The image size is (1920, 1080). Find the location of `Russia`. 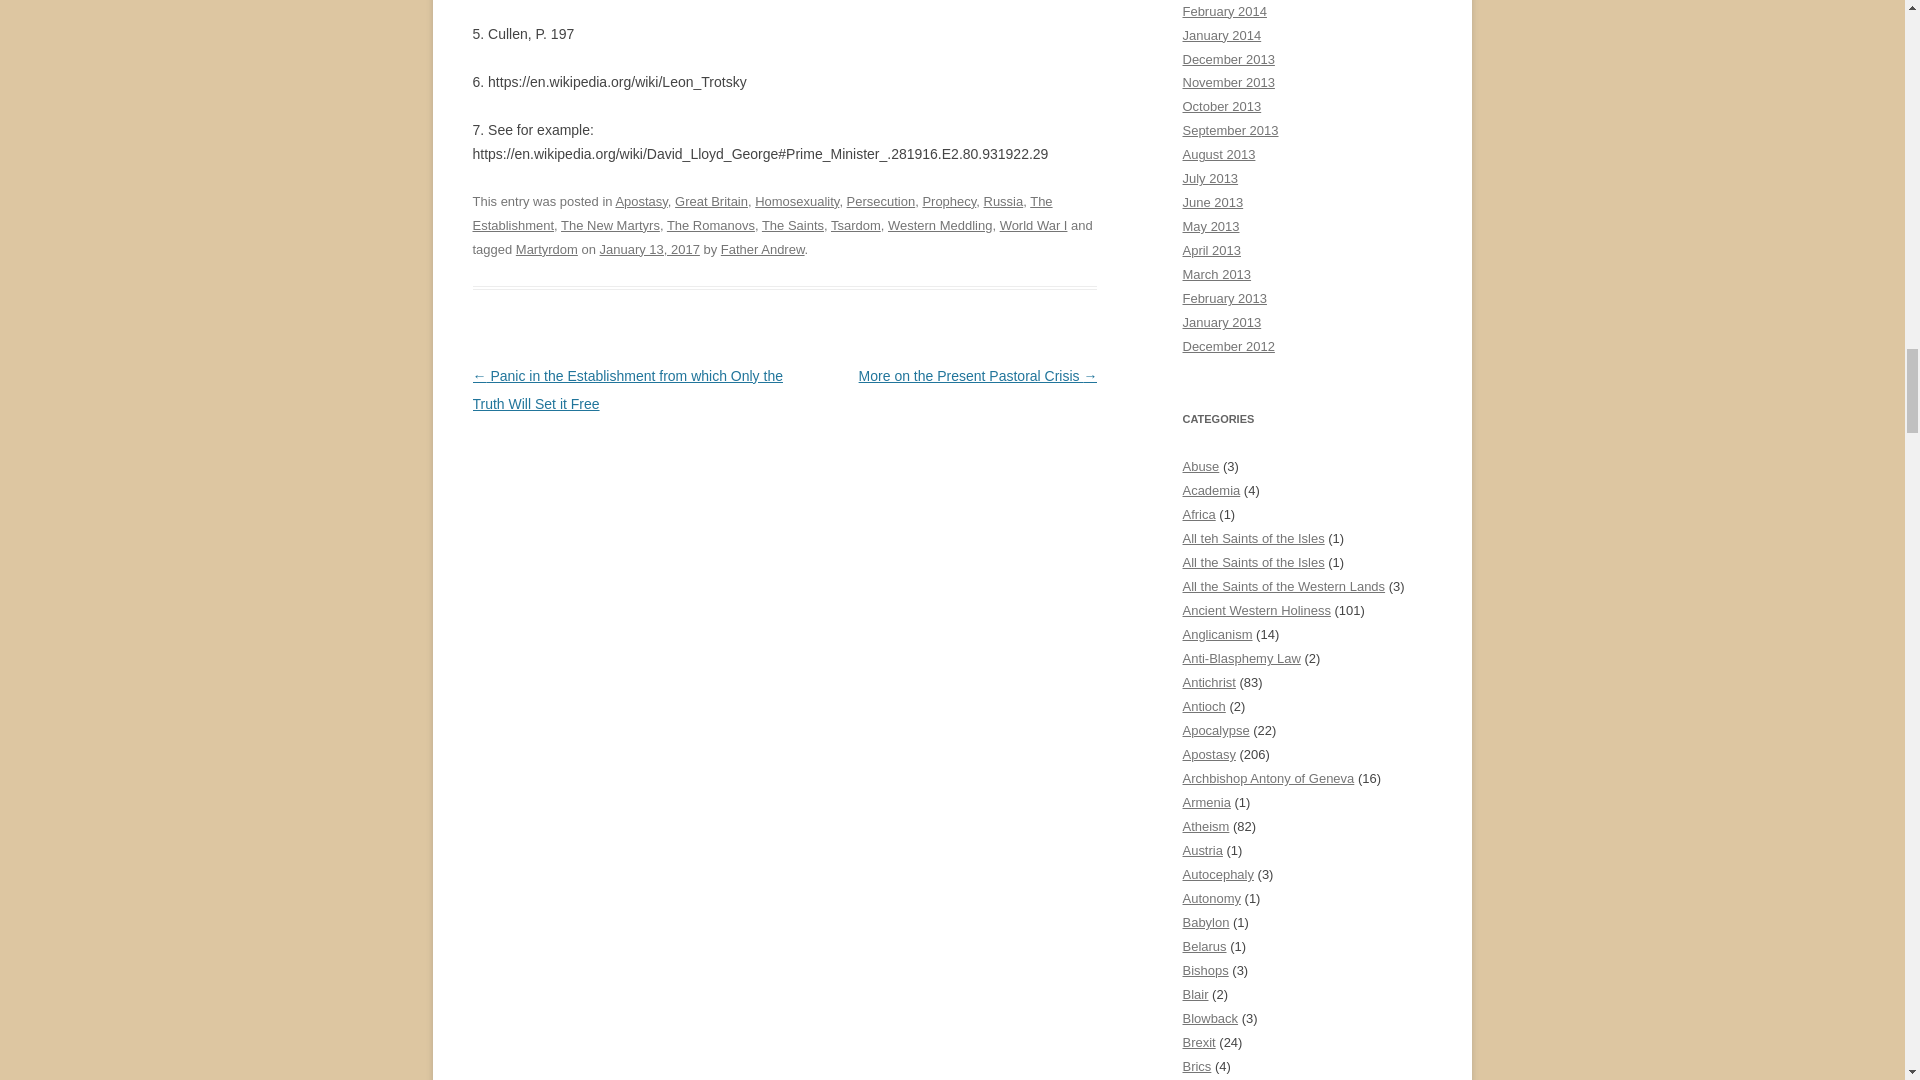

Russia is located at coordinates (1003, 202).